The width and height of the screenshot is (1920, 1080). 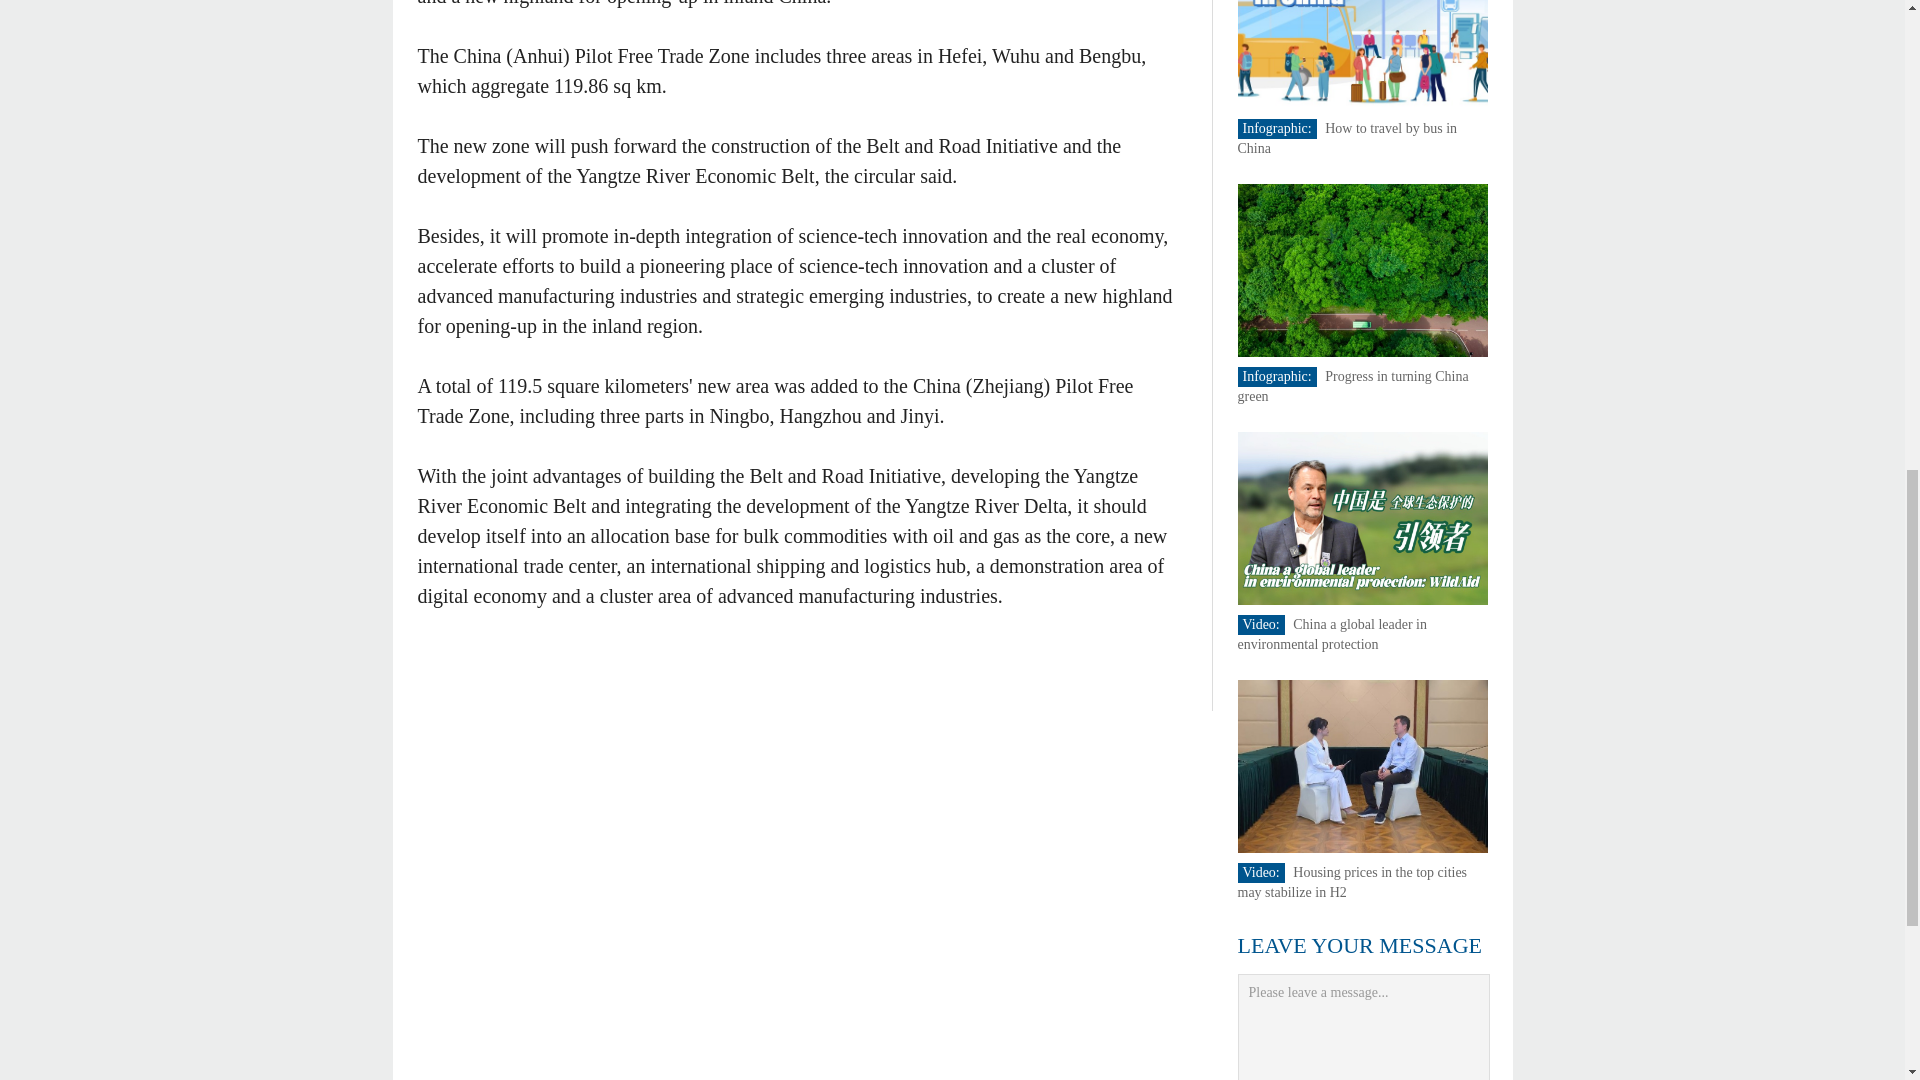 I want to click on How to travel by bus in China, so click(x=1348, y=138).